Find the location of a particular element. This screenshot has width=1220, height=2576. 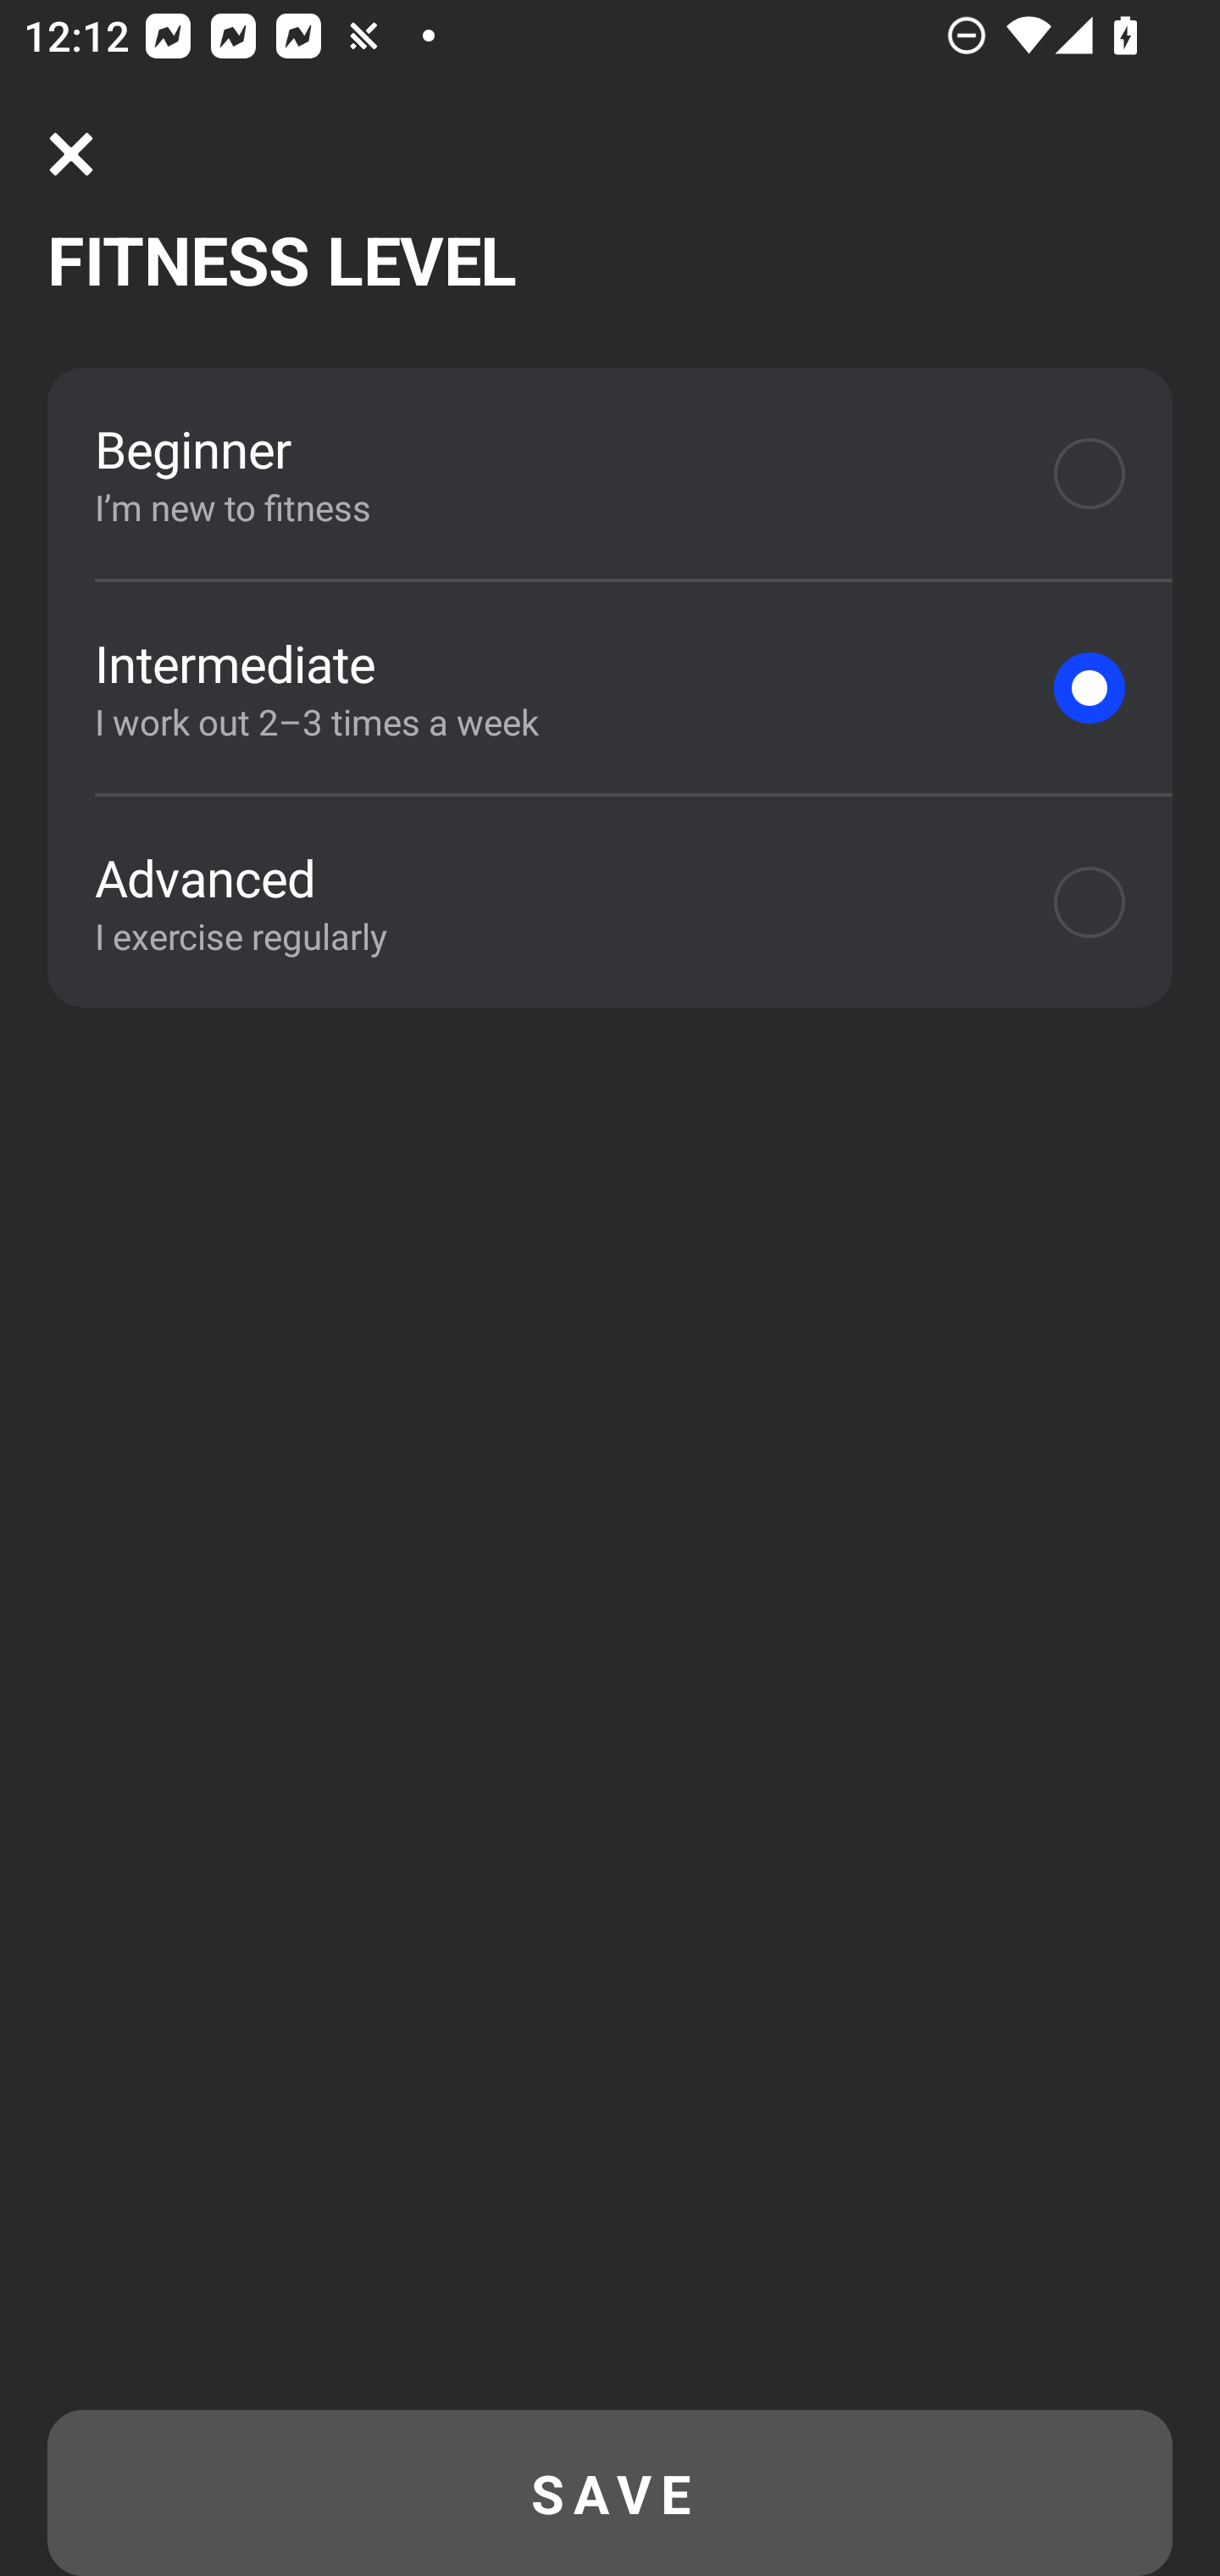

SAVE is located at coordinates (610, 2493).